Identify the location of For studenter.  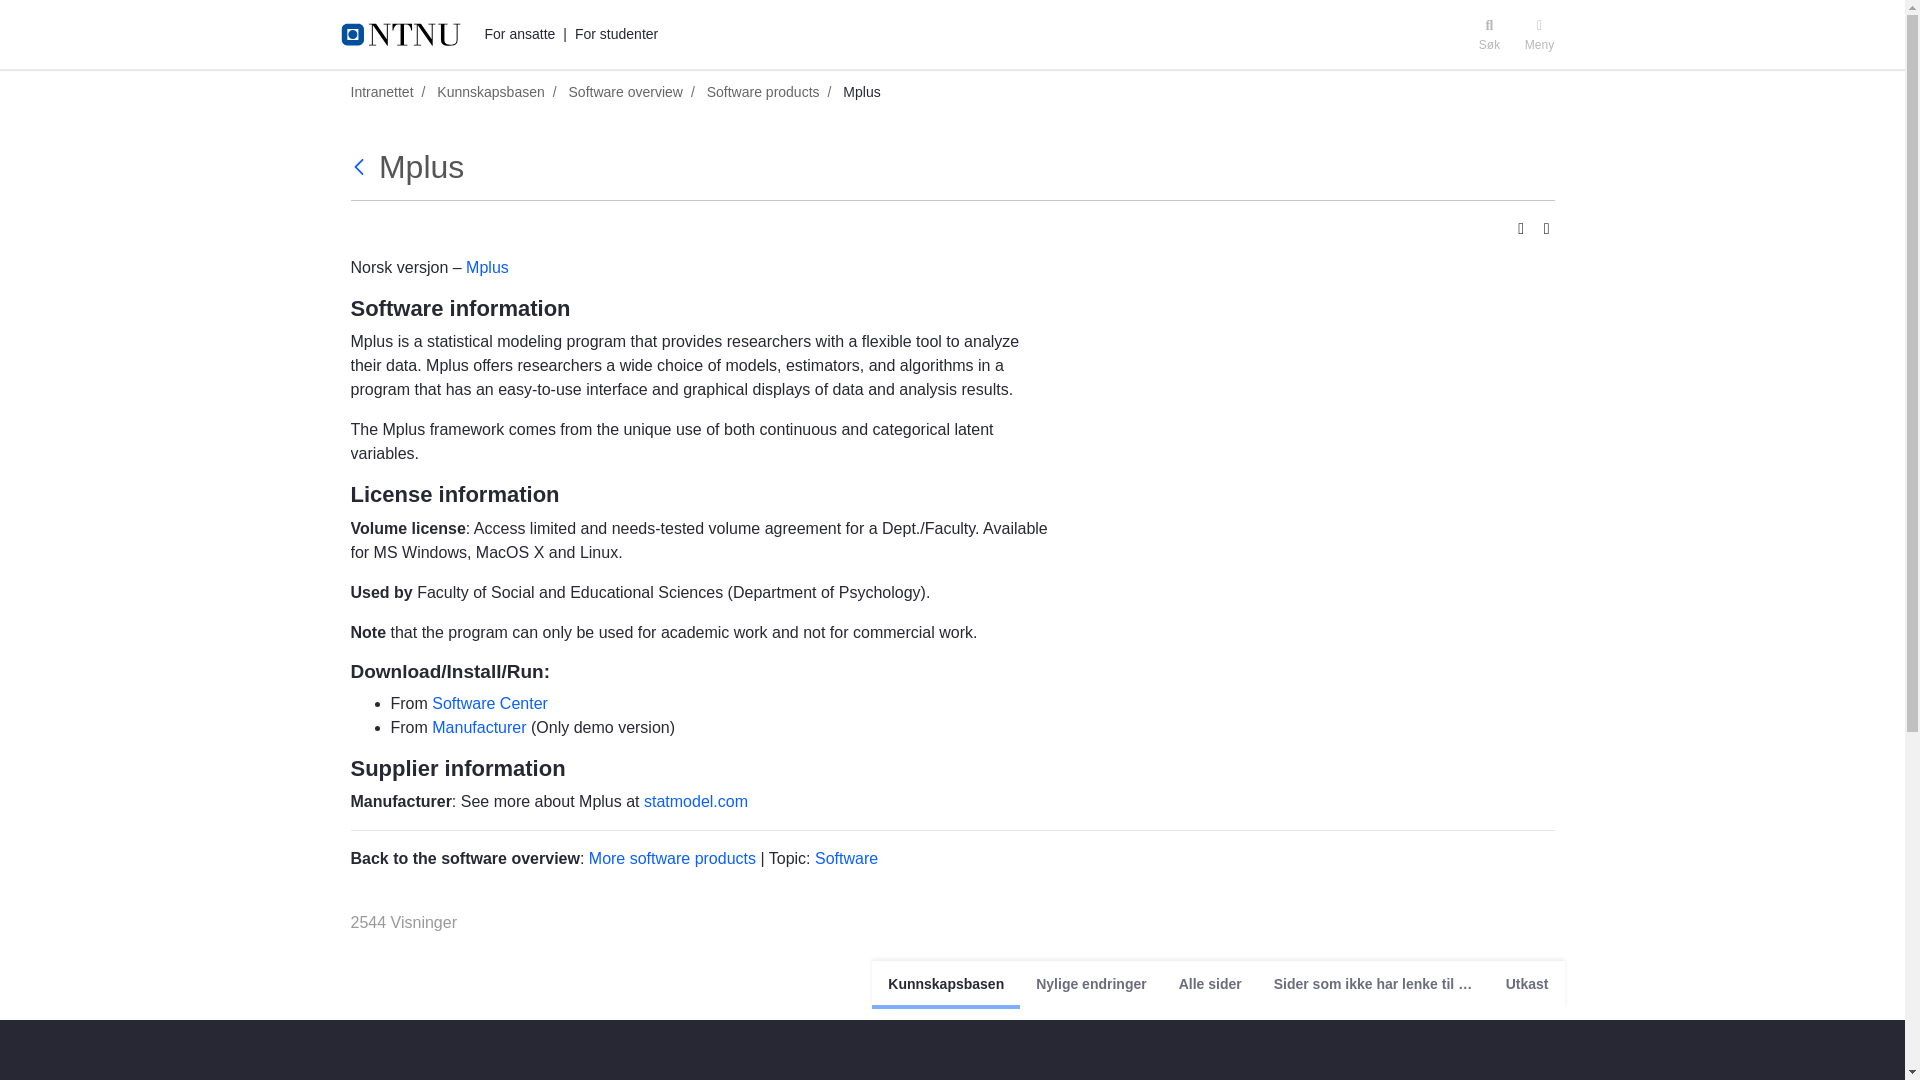
(616, 34).